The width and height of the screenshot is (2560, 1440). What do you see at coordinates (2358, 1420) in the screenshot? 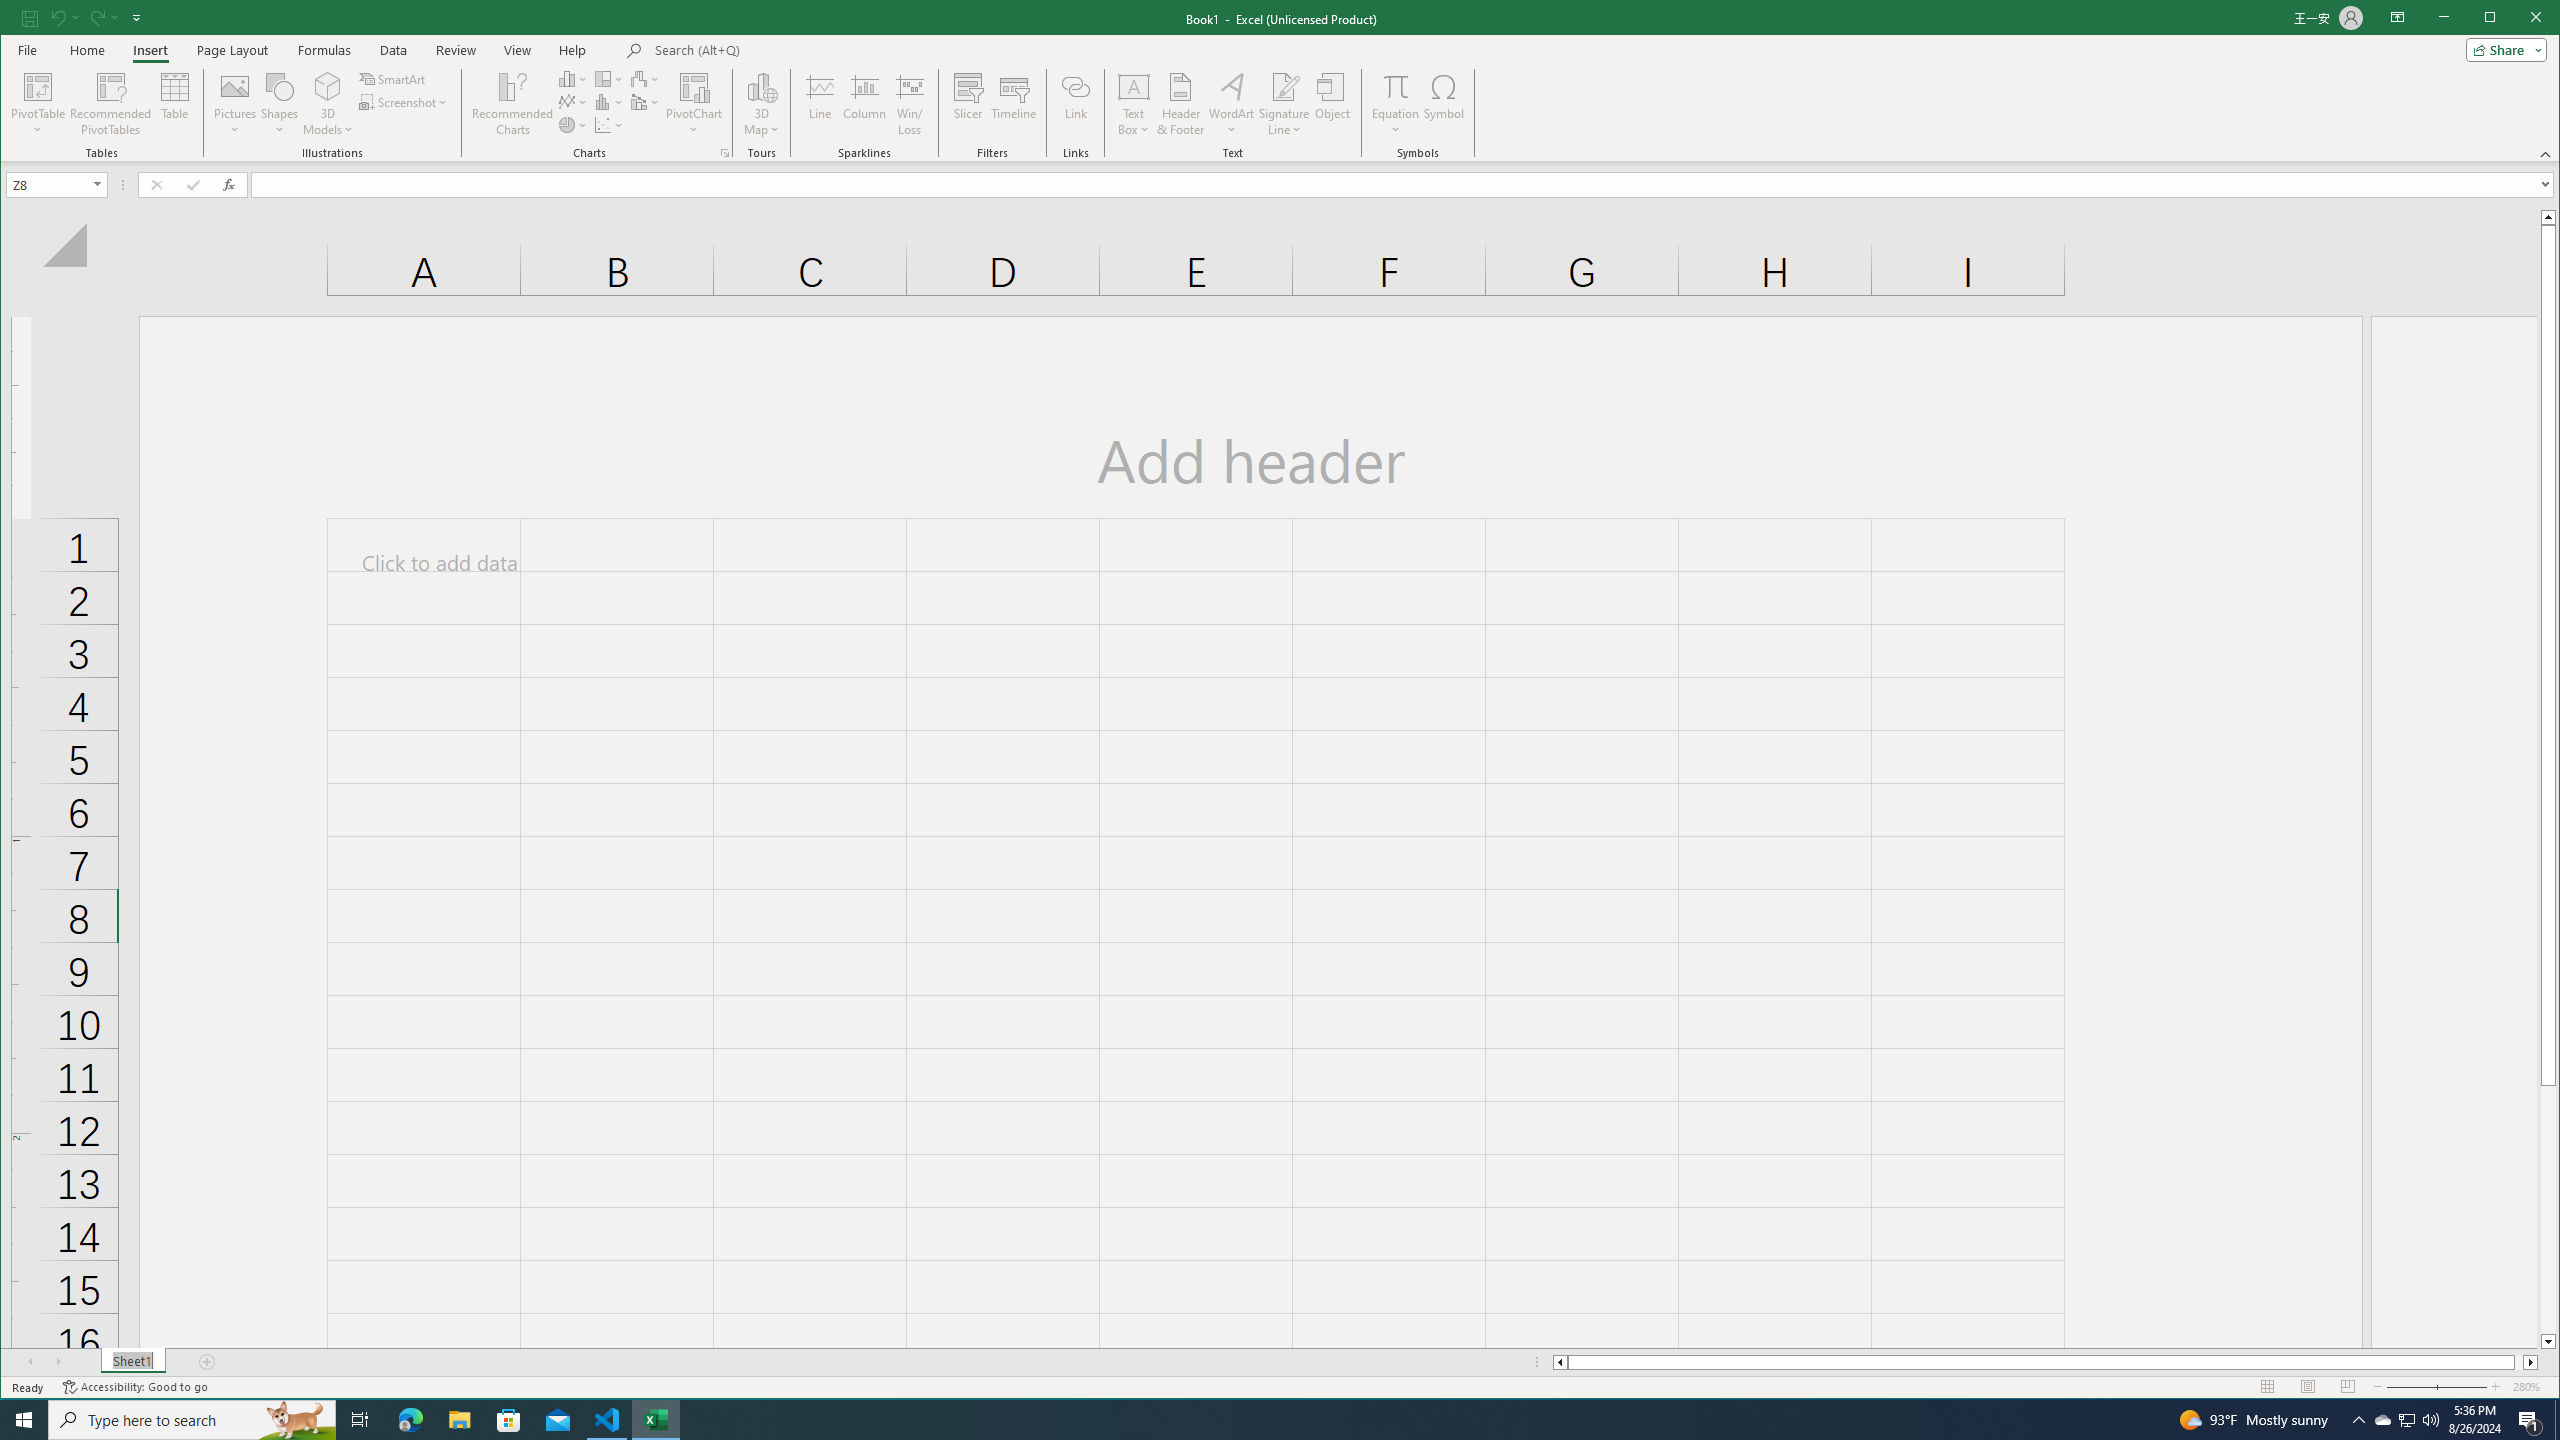
I see `Notification Chevron` at bounding box center [2358, 1420].